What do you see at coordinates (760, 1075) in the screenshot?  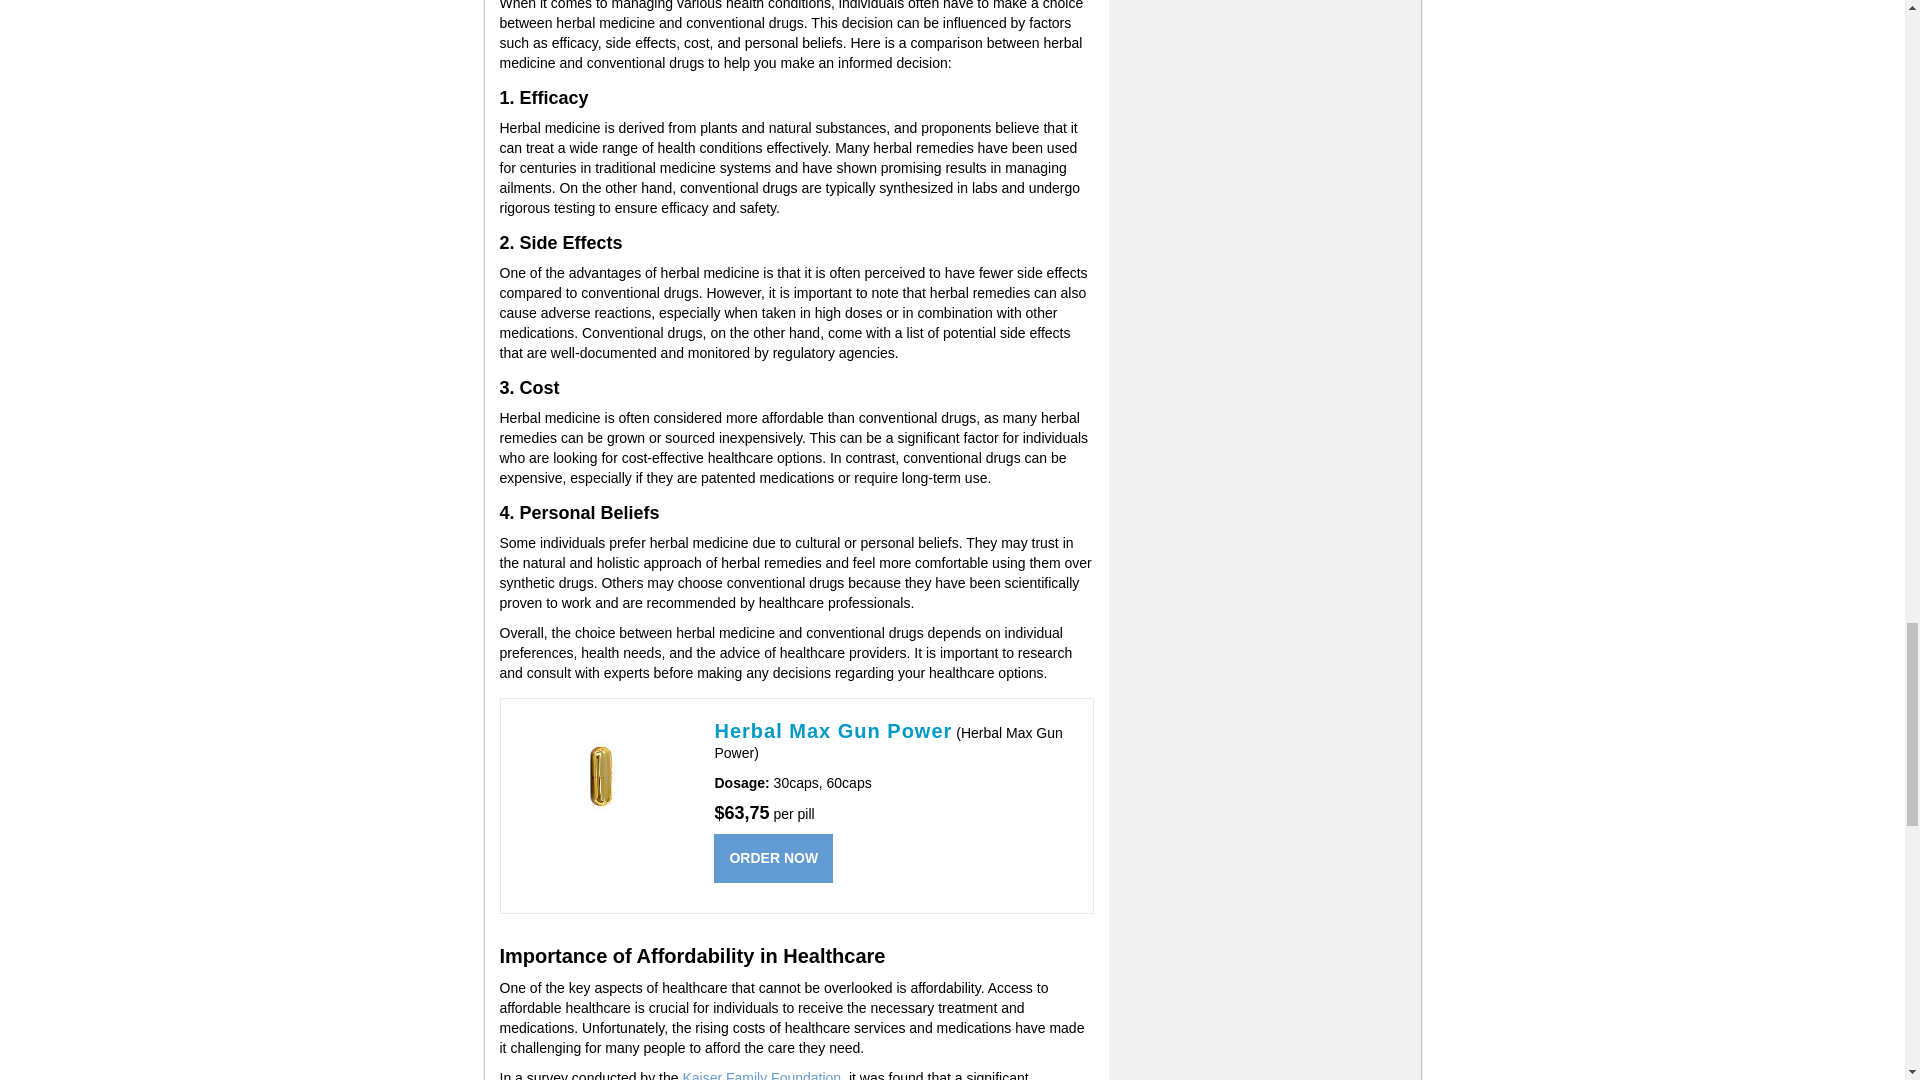 I see `Kaiser Family Foundation` at bounding box center [760, 1075].